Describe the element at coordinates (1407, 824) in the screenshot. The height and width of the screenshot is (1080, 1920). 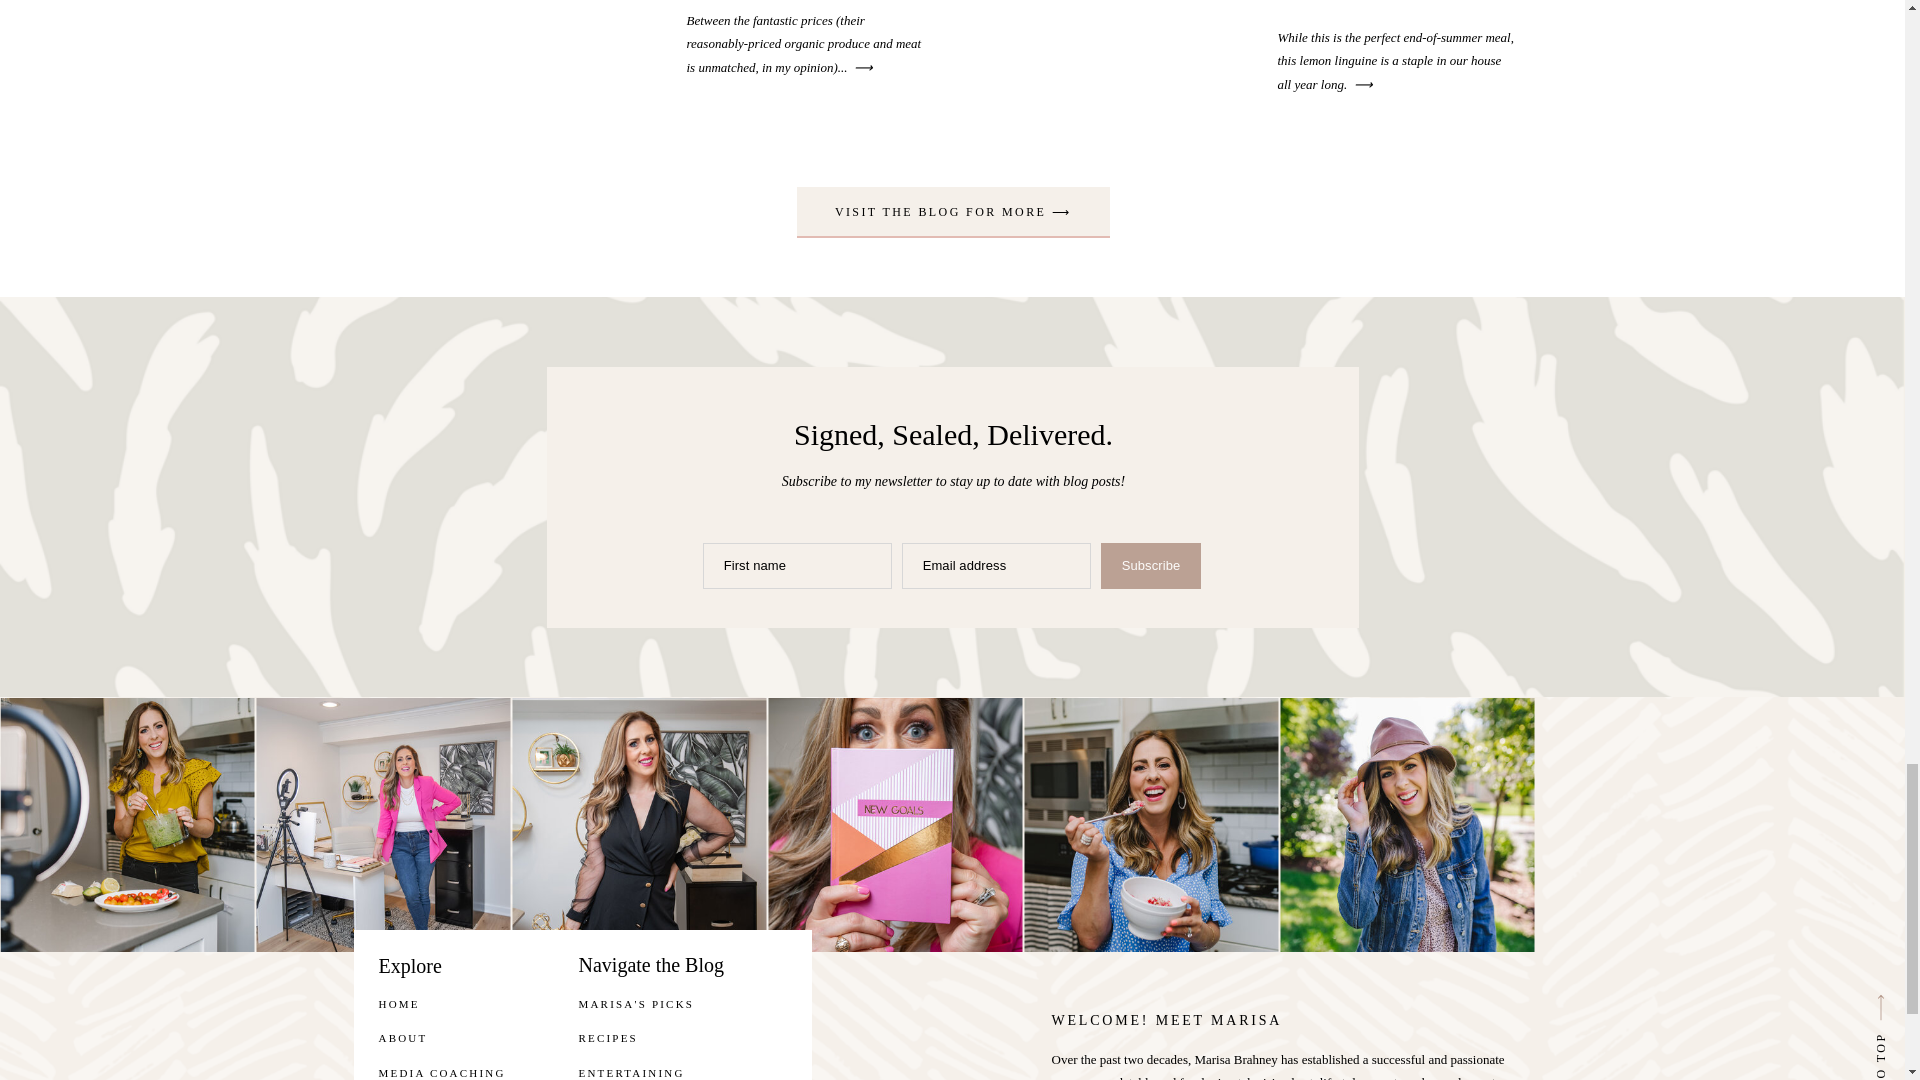
I see `LaurenAnzevinoLLC-52` at that location.